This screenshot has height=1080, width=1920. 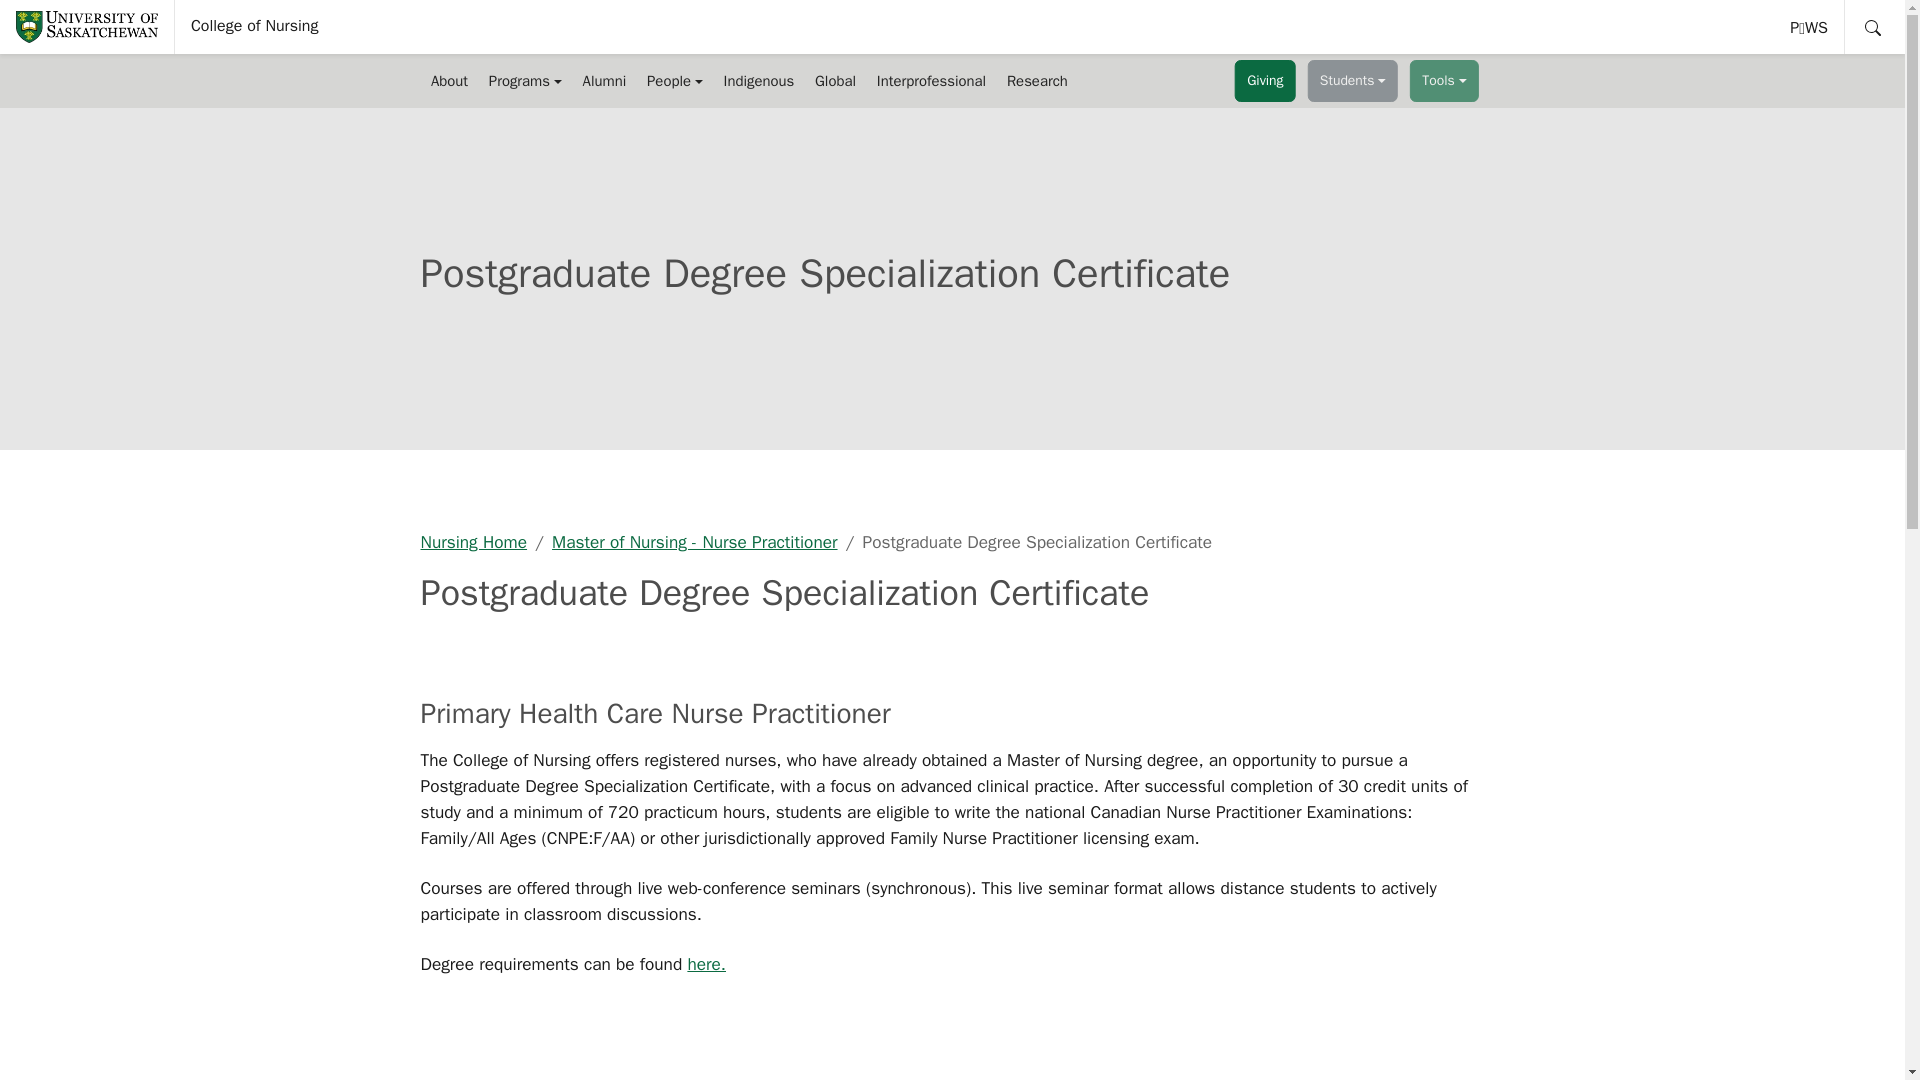 What do you see at coordinates (449, 81) in the screenshot?
I see `About` at bounding box center [449, 81].